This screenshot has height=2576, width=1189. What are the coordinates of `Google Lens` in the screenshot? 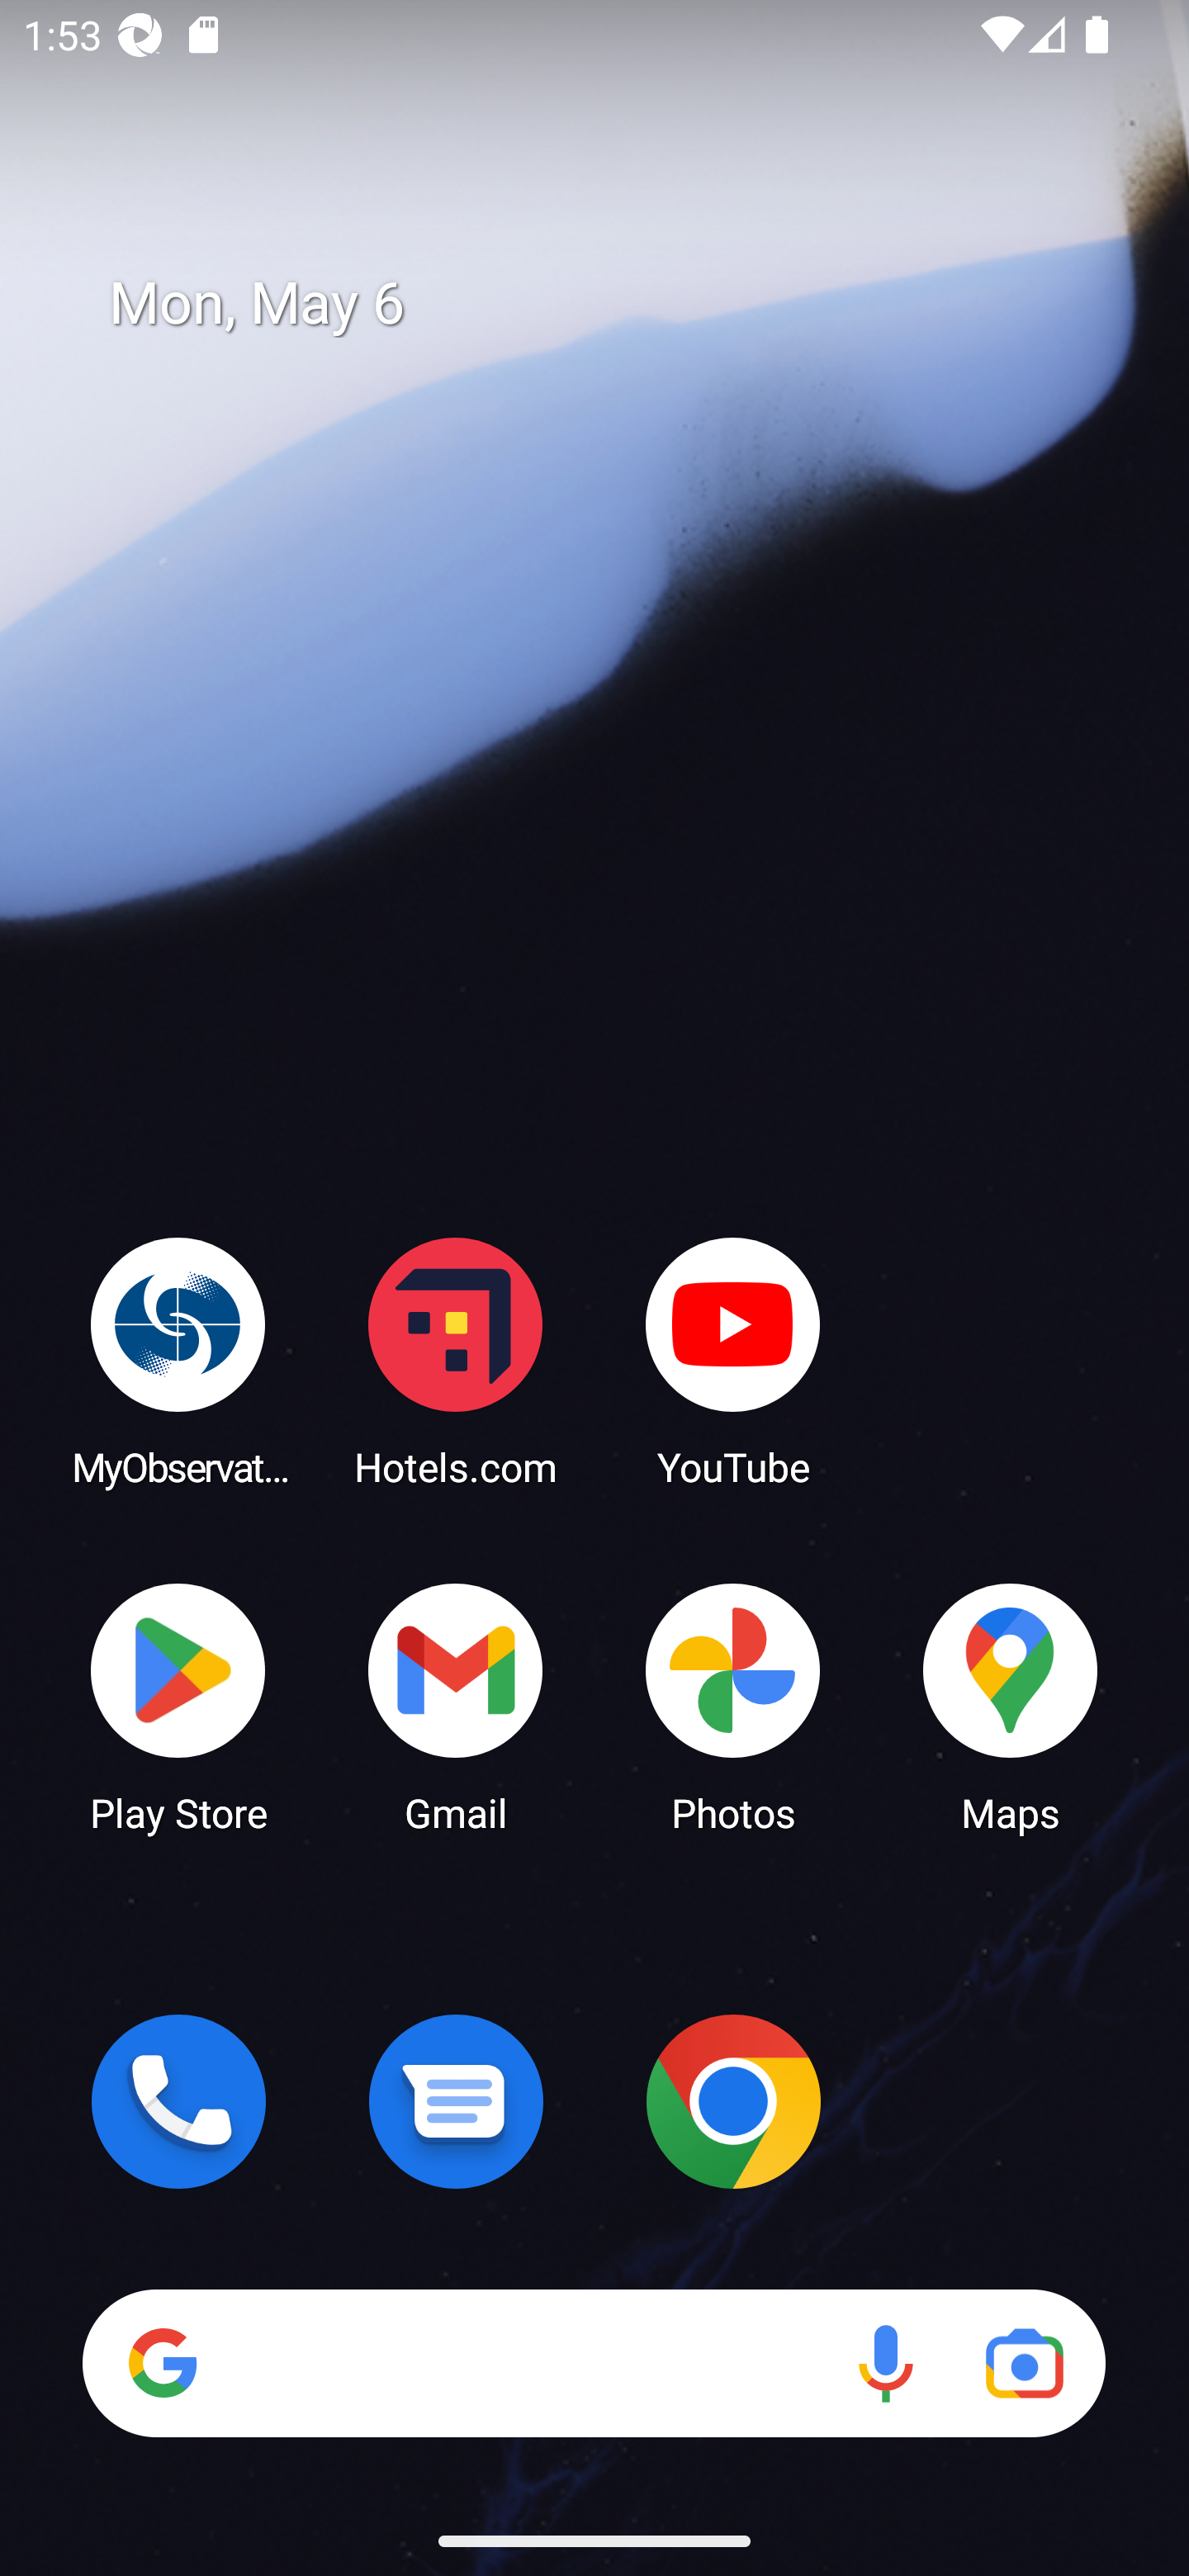 It's located at (1024, 2363).